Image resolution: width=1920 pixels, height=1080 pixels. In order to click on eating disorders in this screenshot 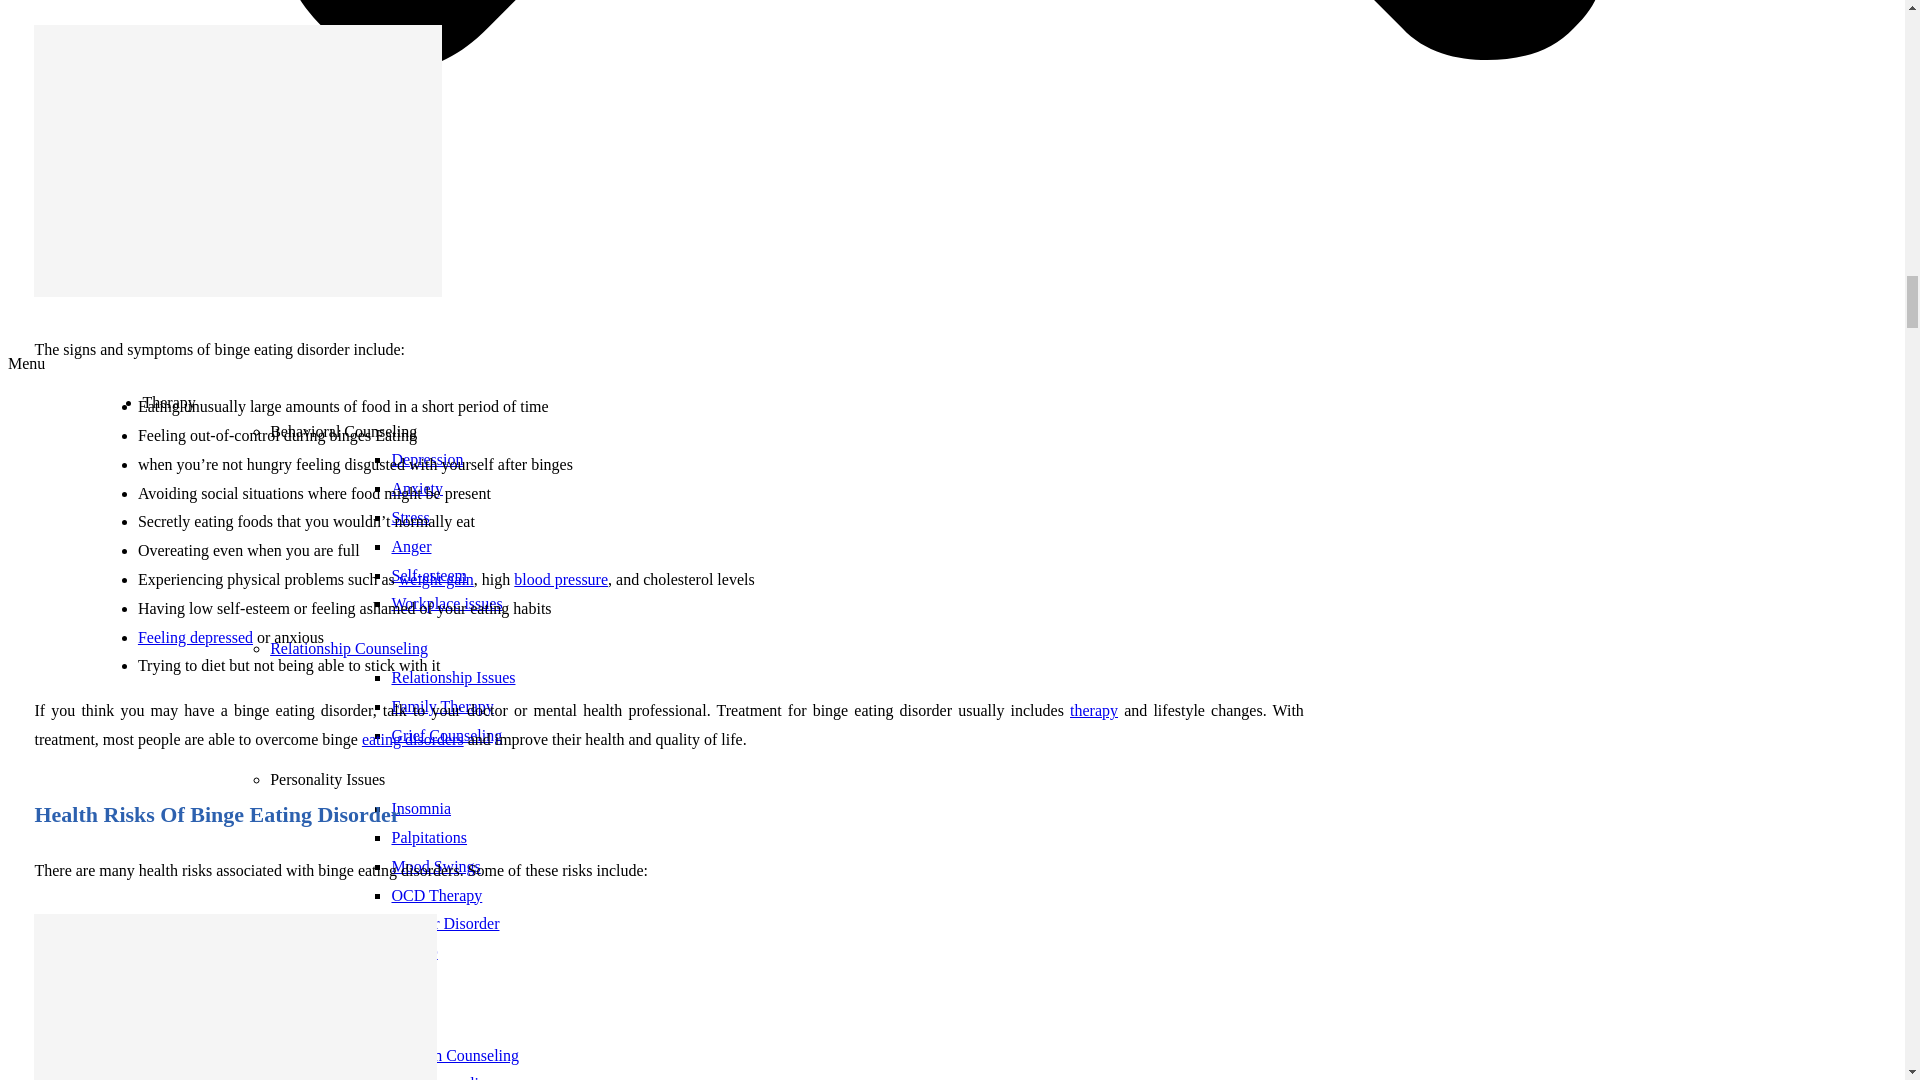, I will do `click(413, 740)`.